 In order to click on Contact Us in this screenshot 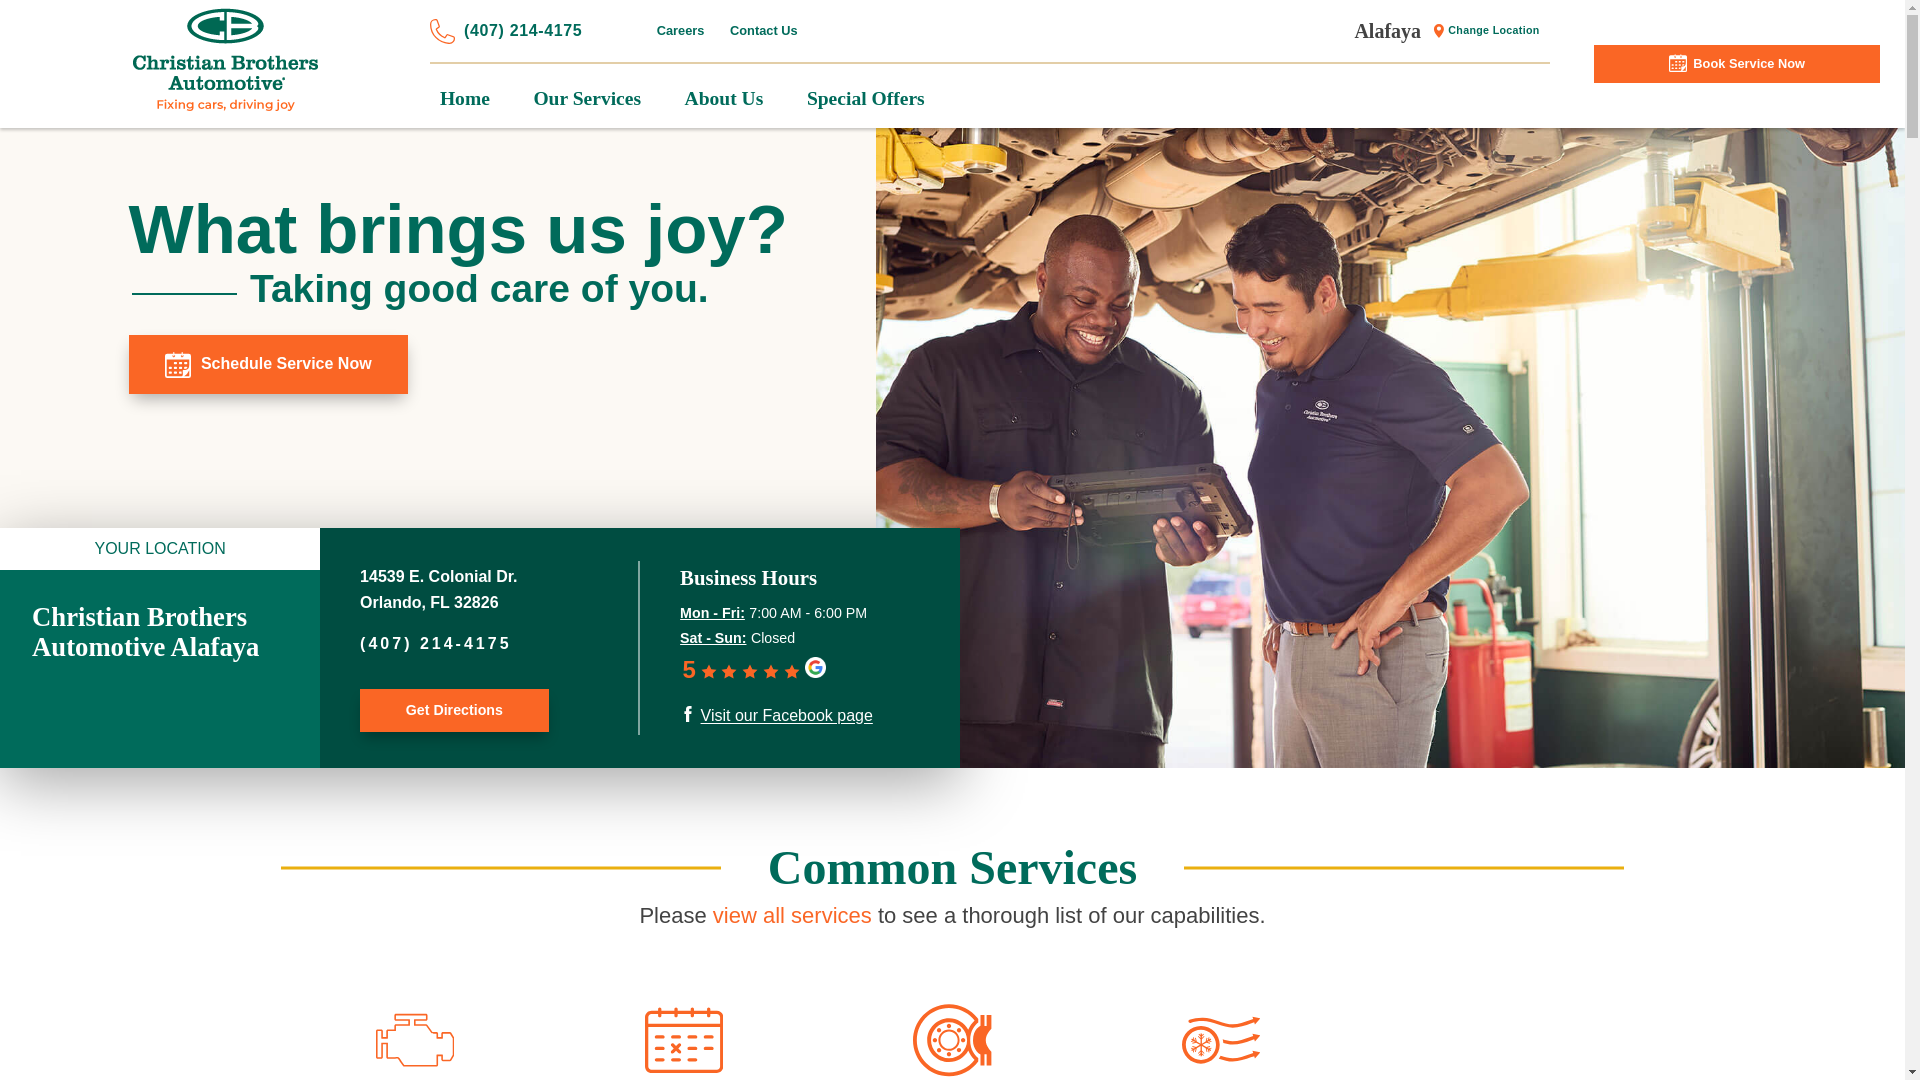, I will do `click(763, 30)`.